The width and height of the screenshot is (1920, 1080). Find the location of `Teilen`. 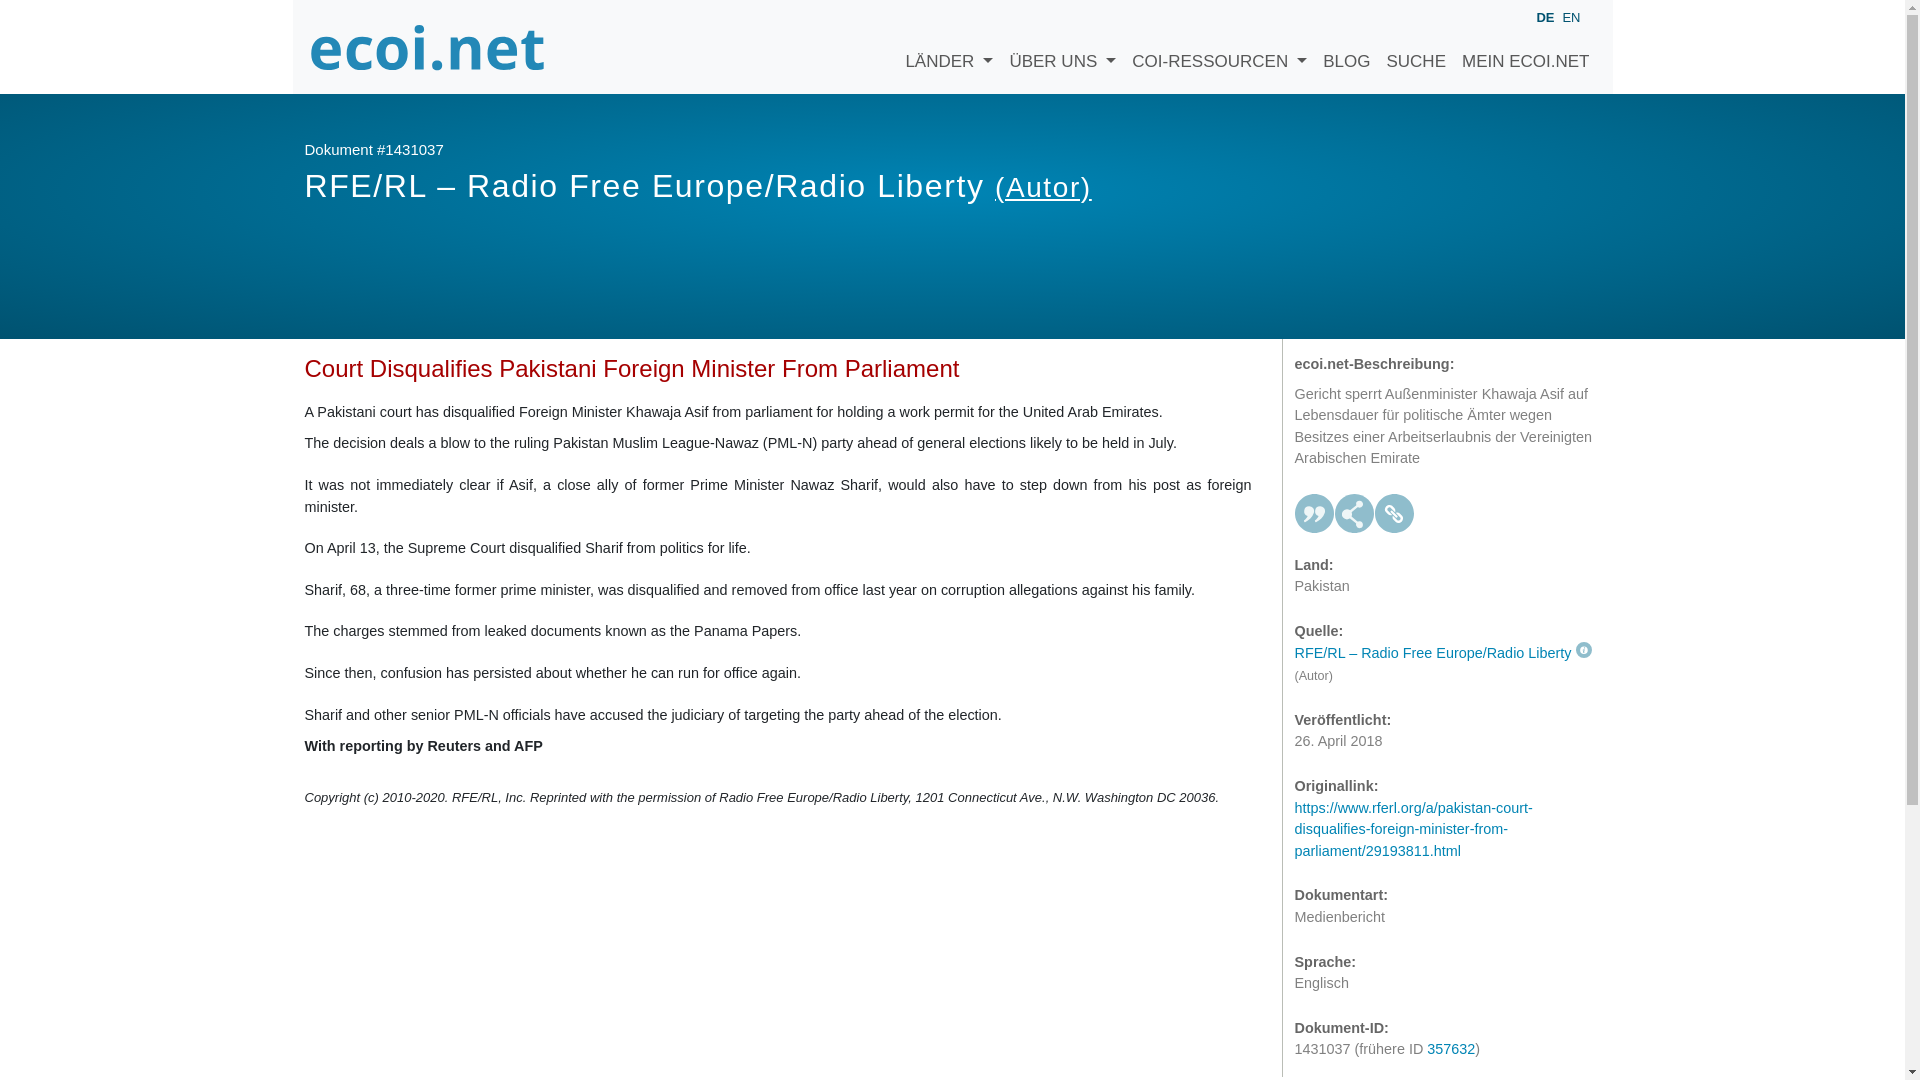

Teilen is located at coordinates (1354, 513).